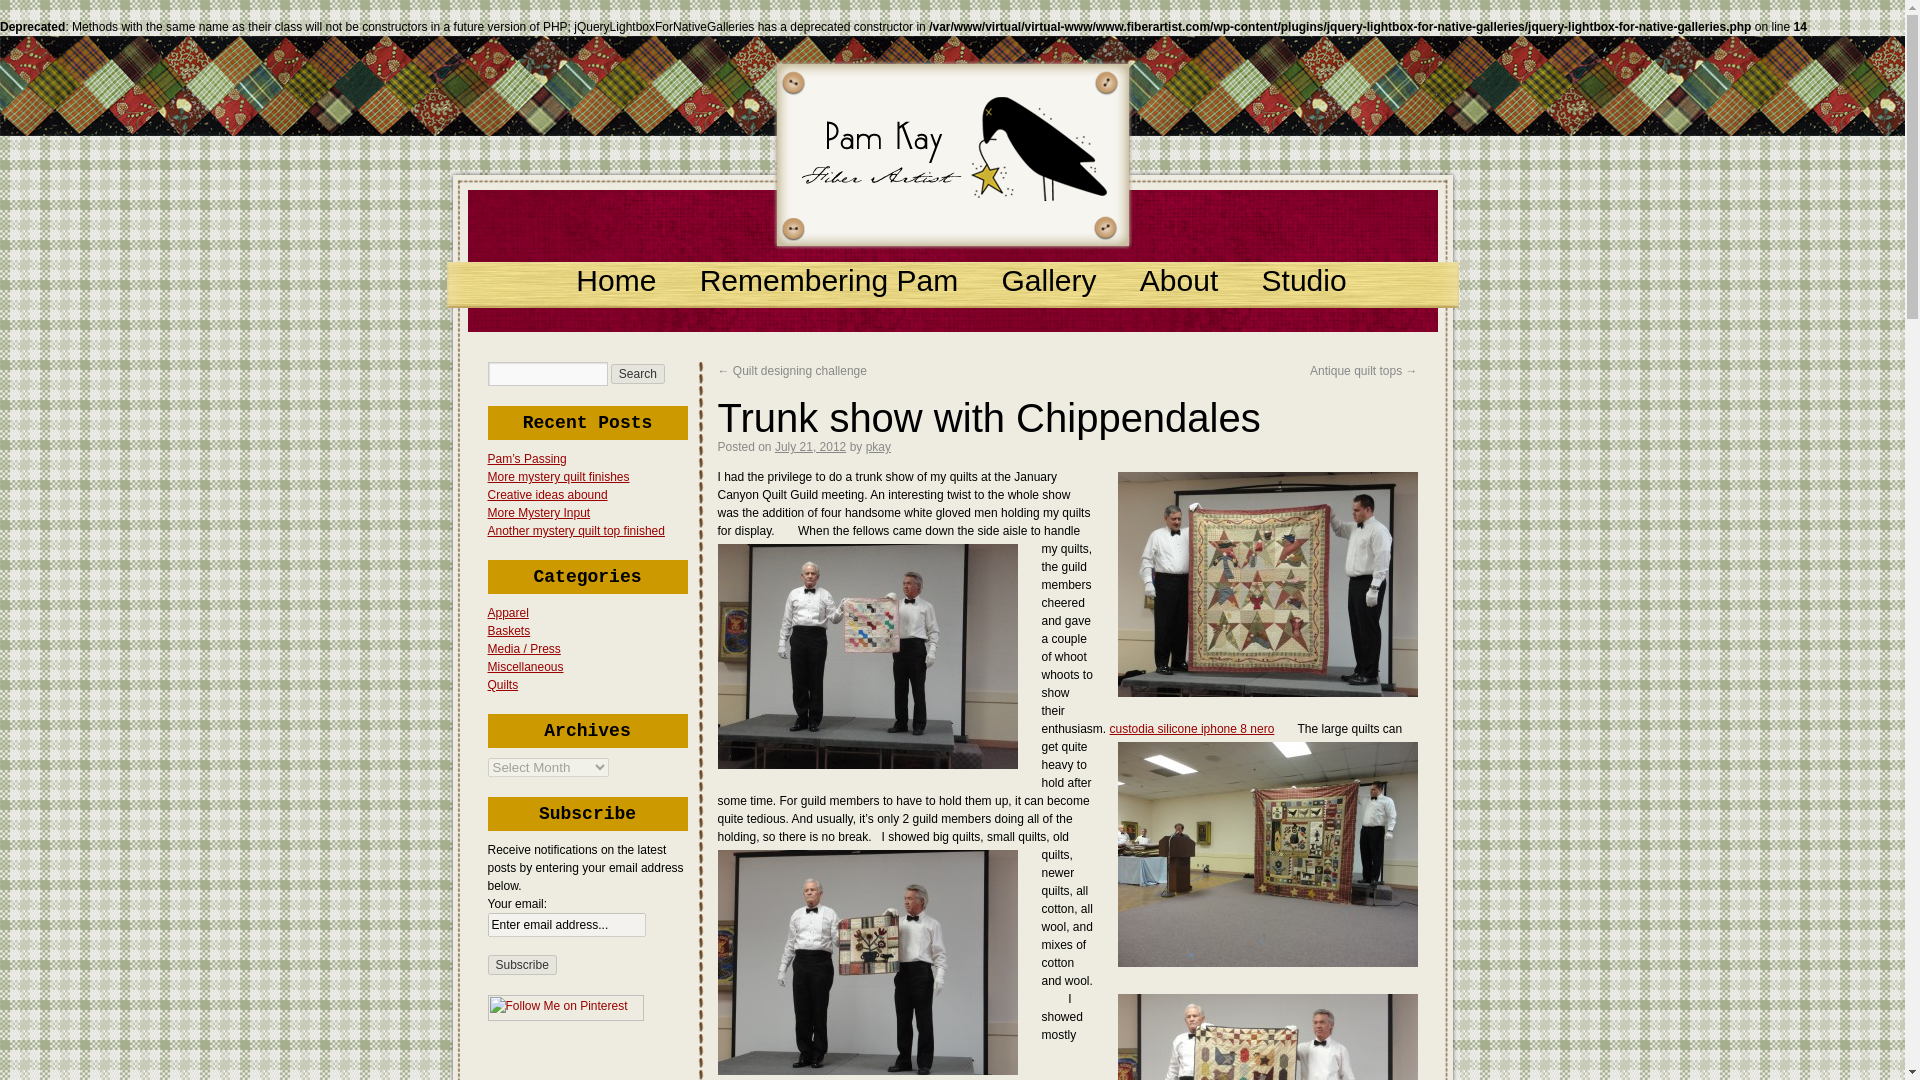  What do you see at coordinates (508, 612) in the screenshot?
I see `Apparel` at bounding box center [508, 612].